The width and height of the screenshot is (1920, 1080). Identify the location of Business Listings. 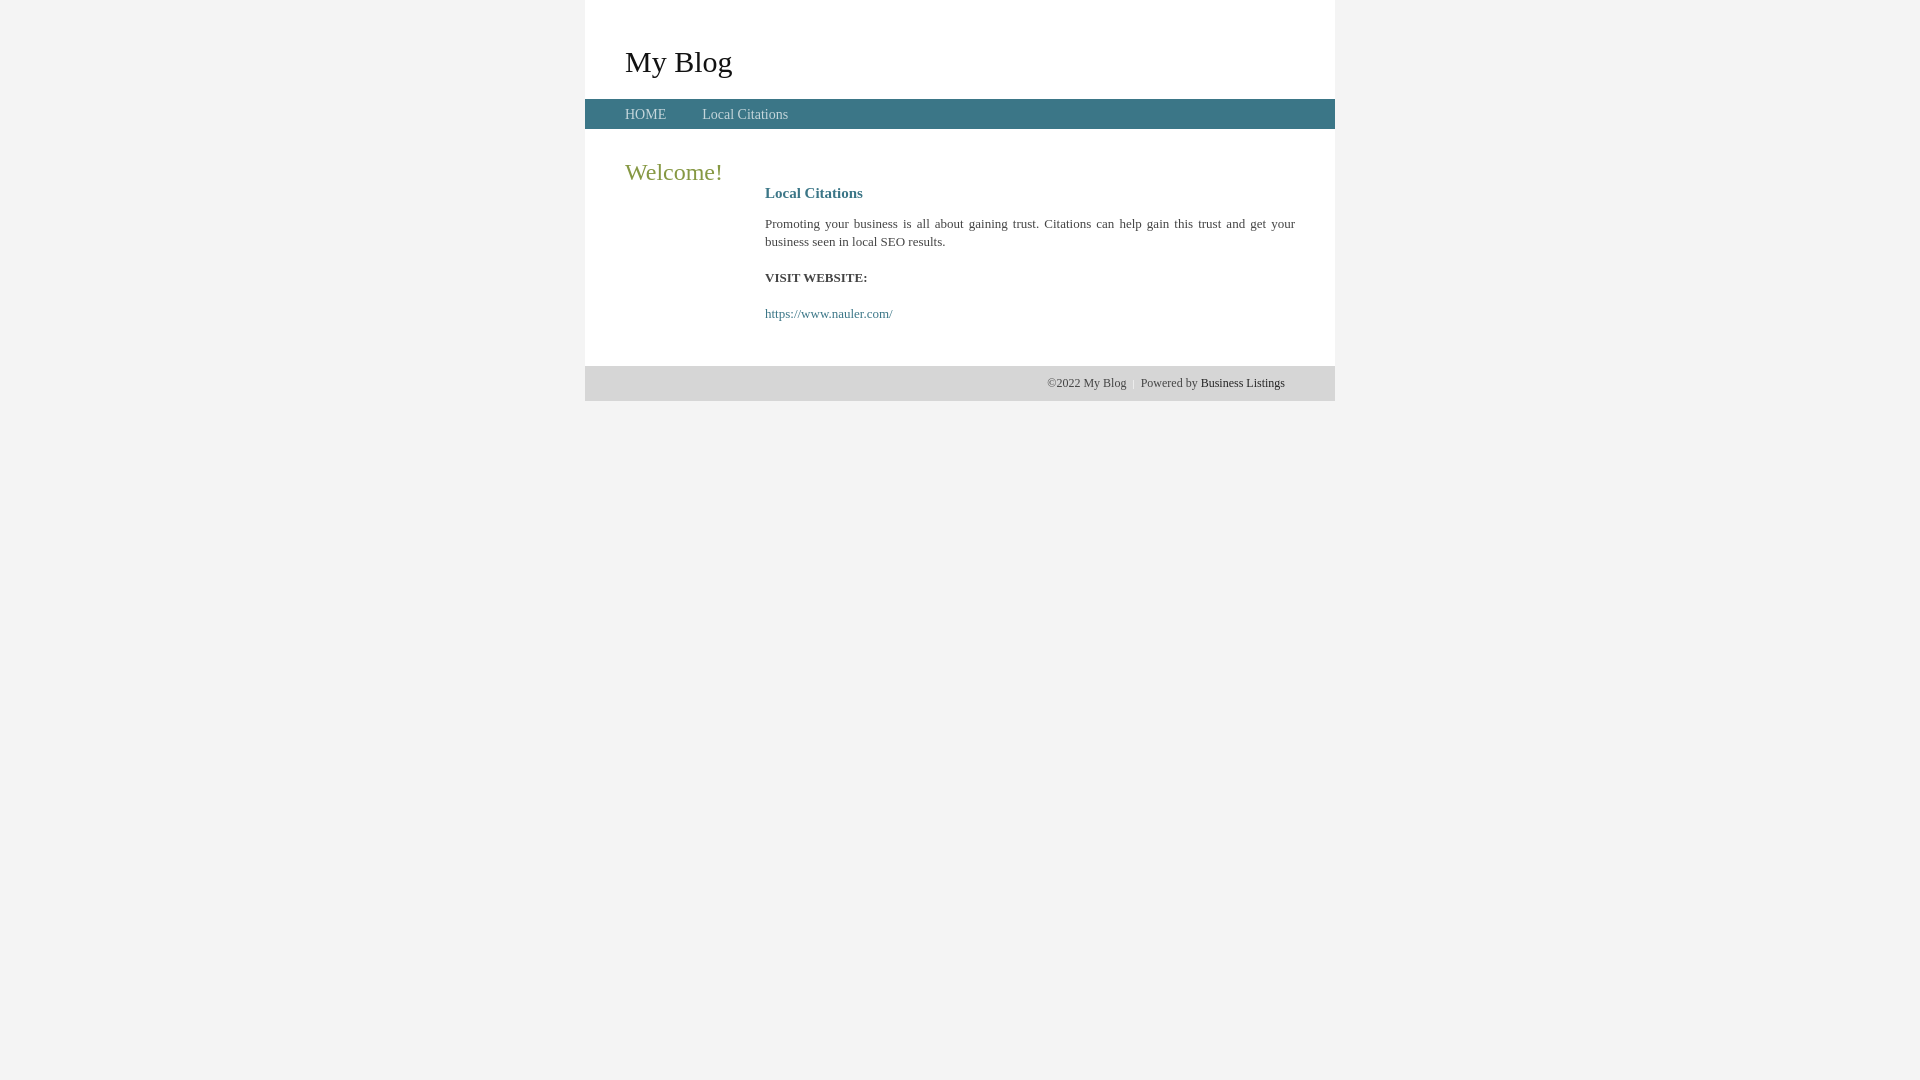
(1243, 383).